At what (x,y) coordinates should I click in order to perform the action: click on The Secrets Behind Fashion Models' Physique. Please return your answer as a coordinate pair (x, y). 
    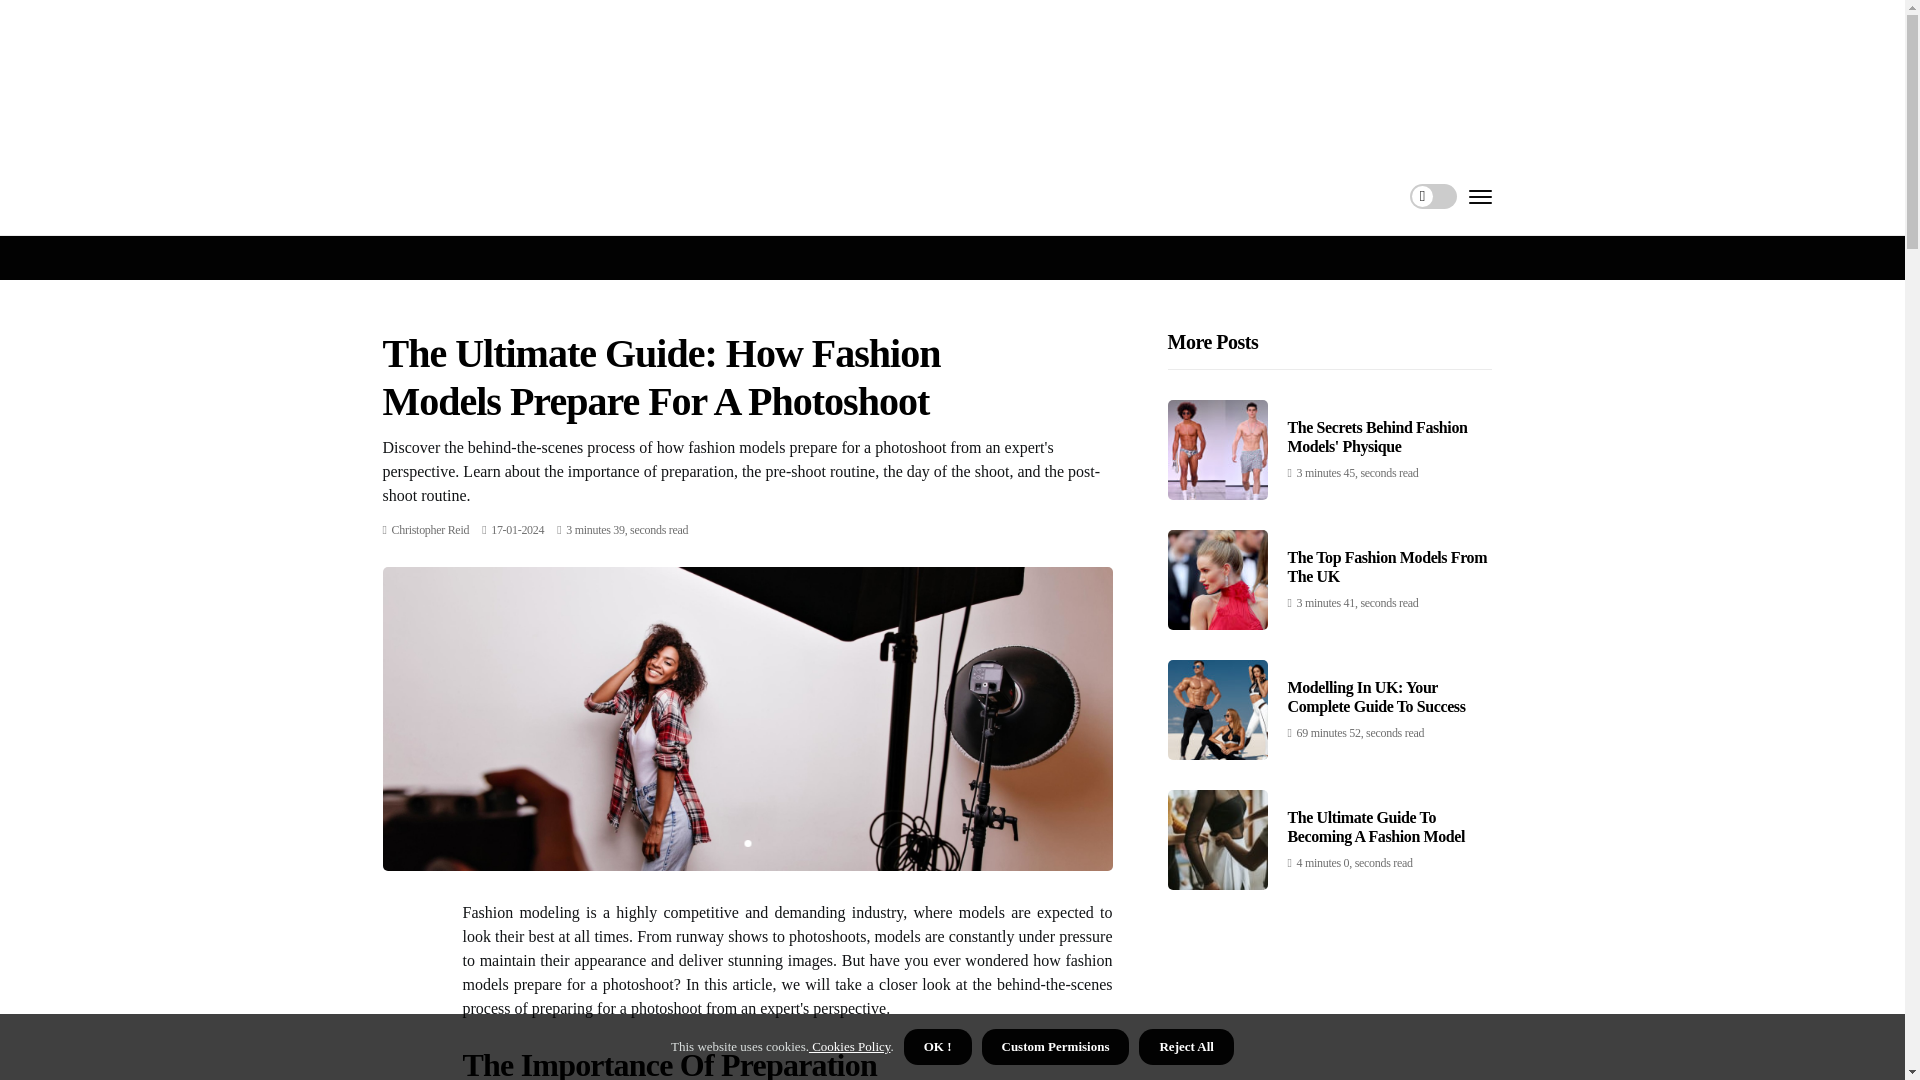
    Looking at the image, I should click on (1378, 436).